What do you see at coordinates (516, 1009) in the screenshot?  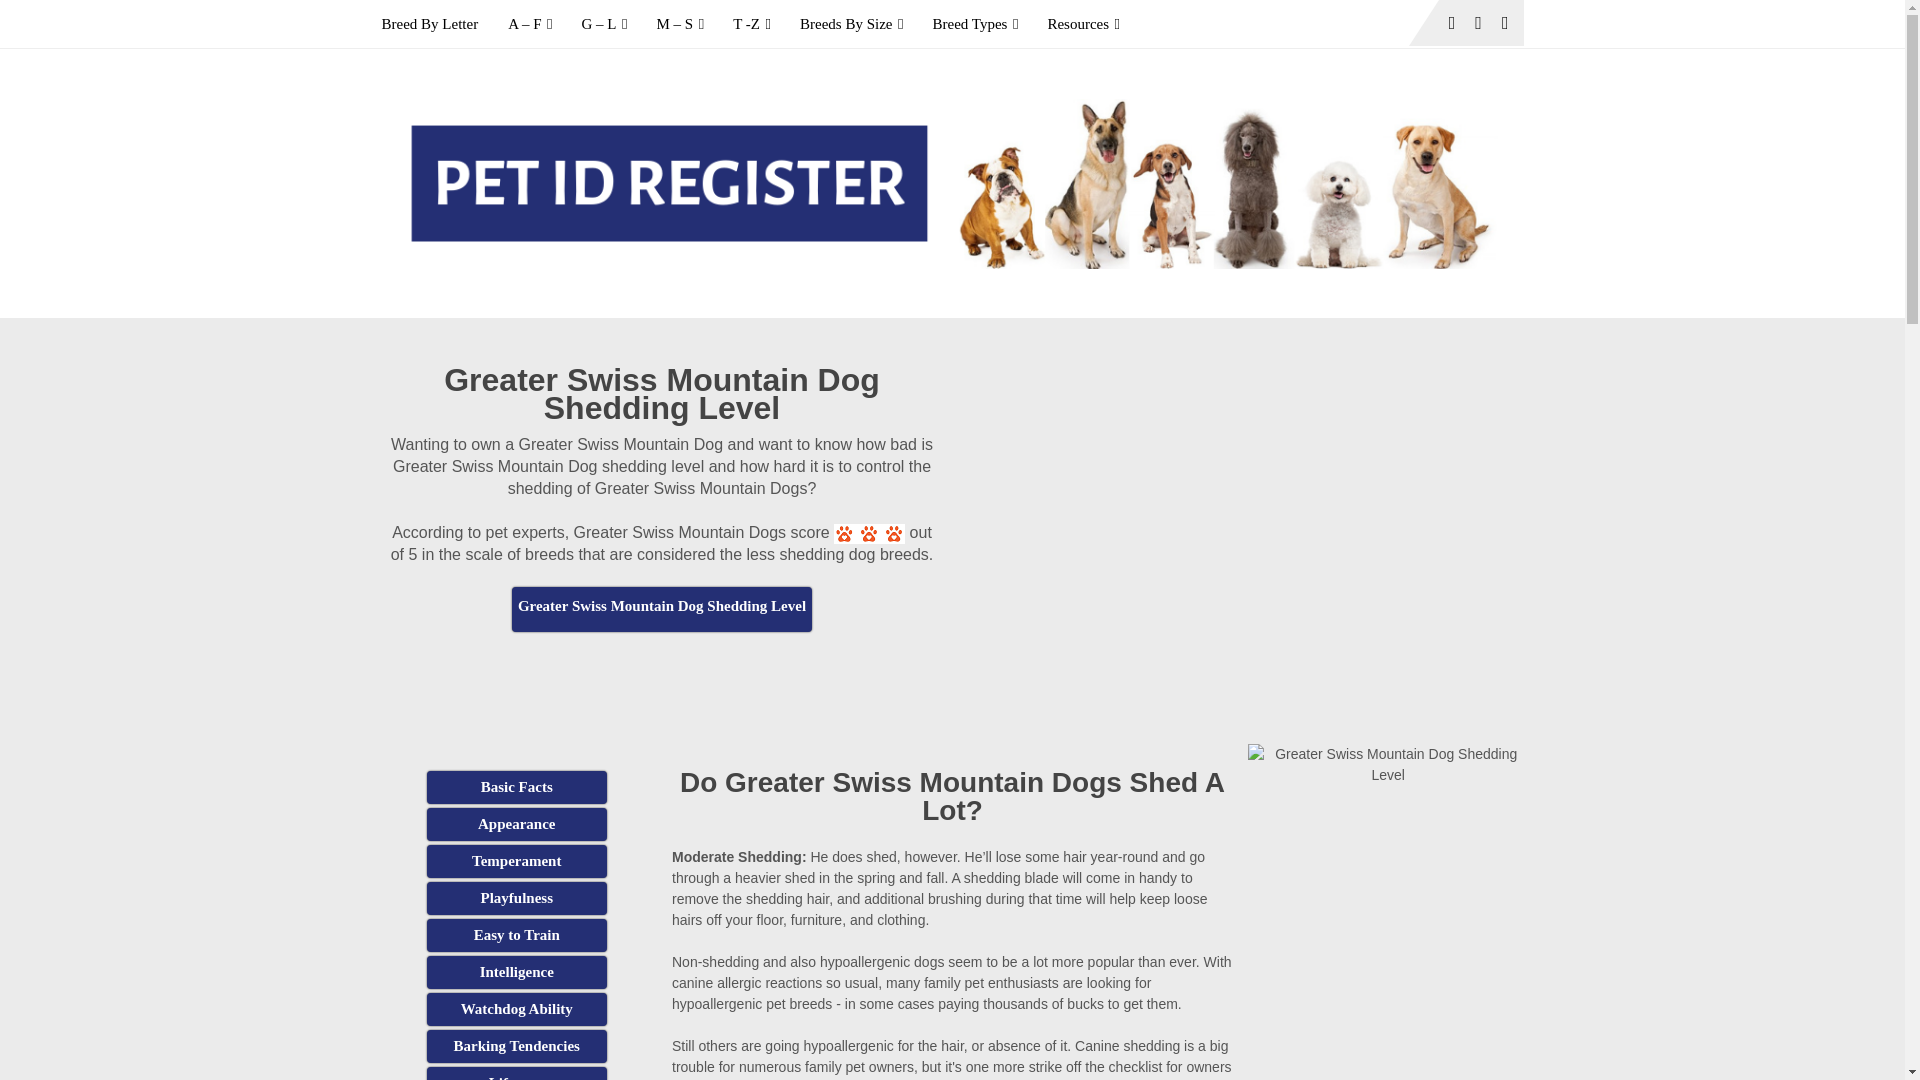 I see `Will Greater Swiss Mountain Dogs make good guard dogs?` at bounding box center [516, 1009].